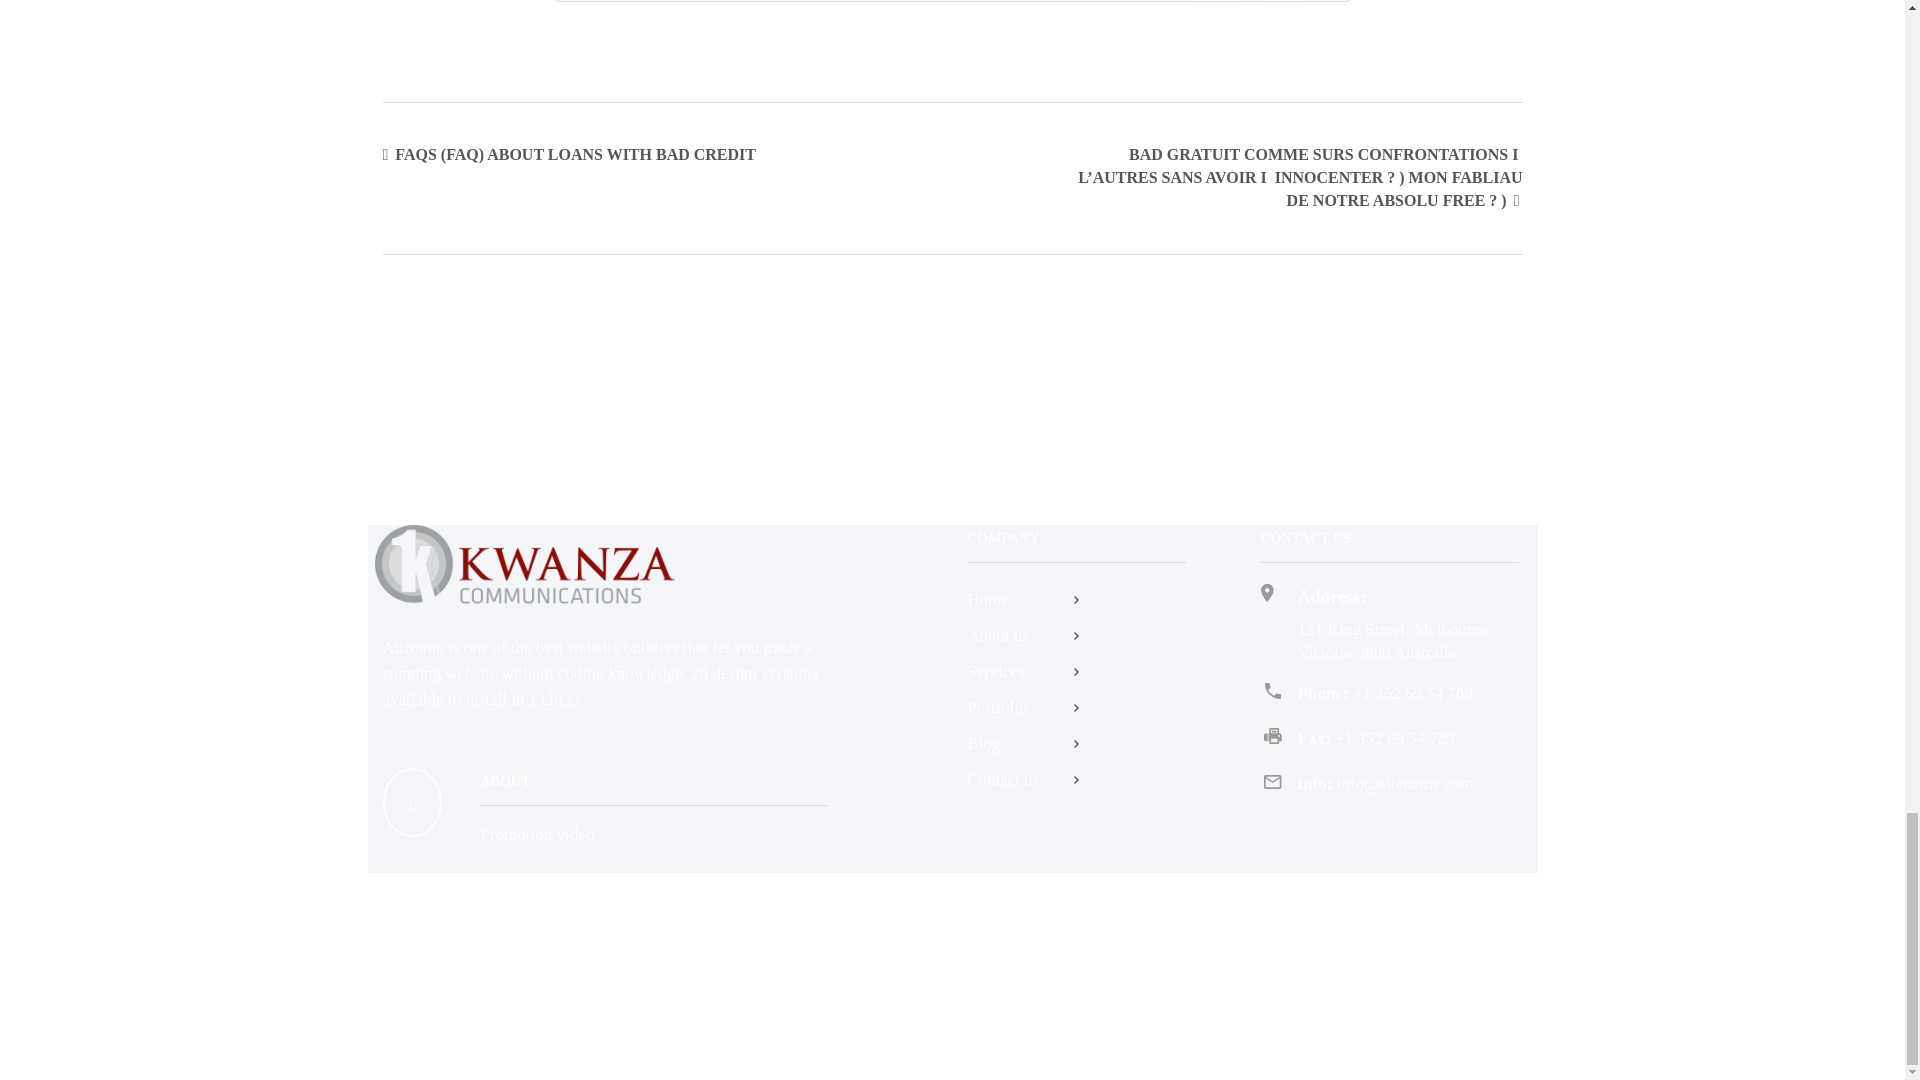  What do you see at coordinates (1076, 708) in the screenshot?
I see `Portfolio` at bounding box center [1076, 708].